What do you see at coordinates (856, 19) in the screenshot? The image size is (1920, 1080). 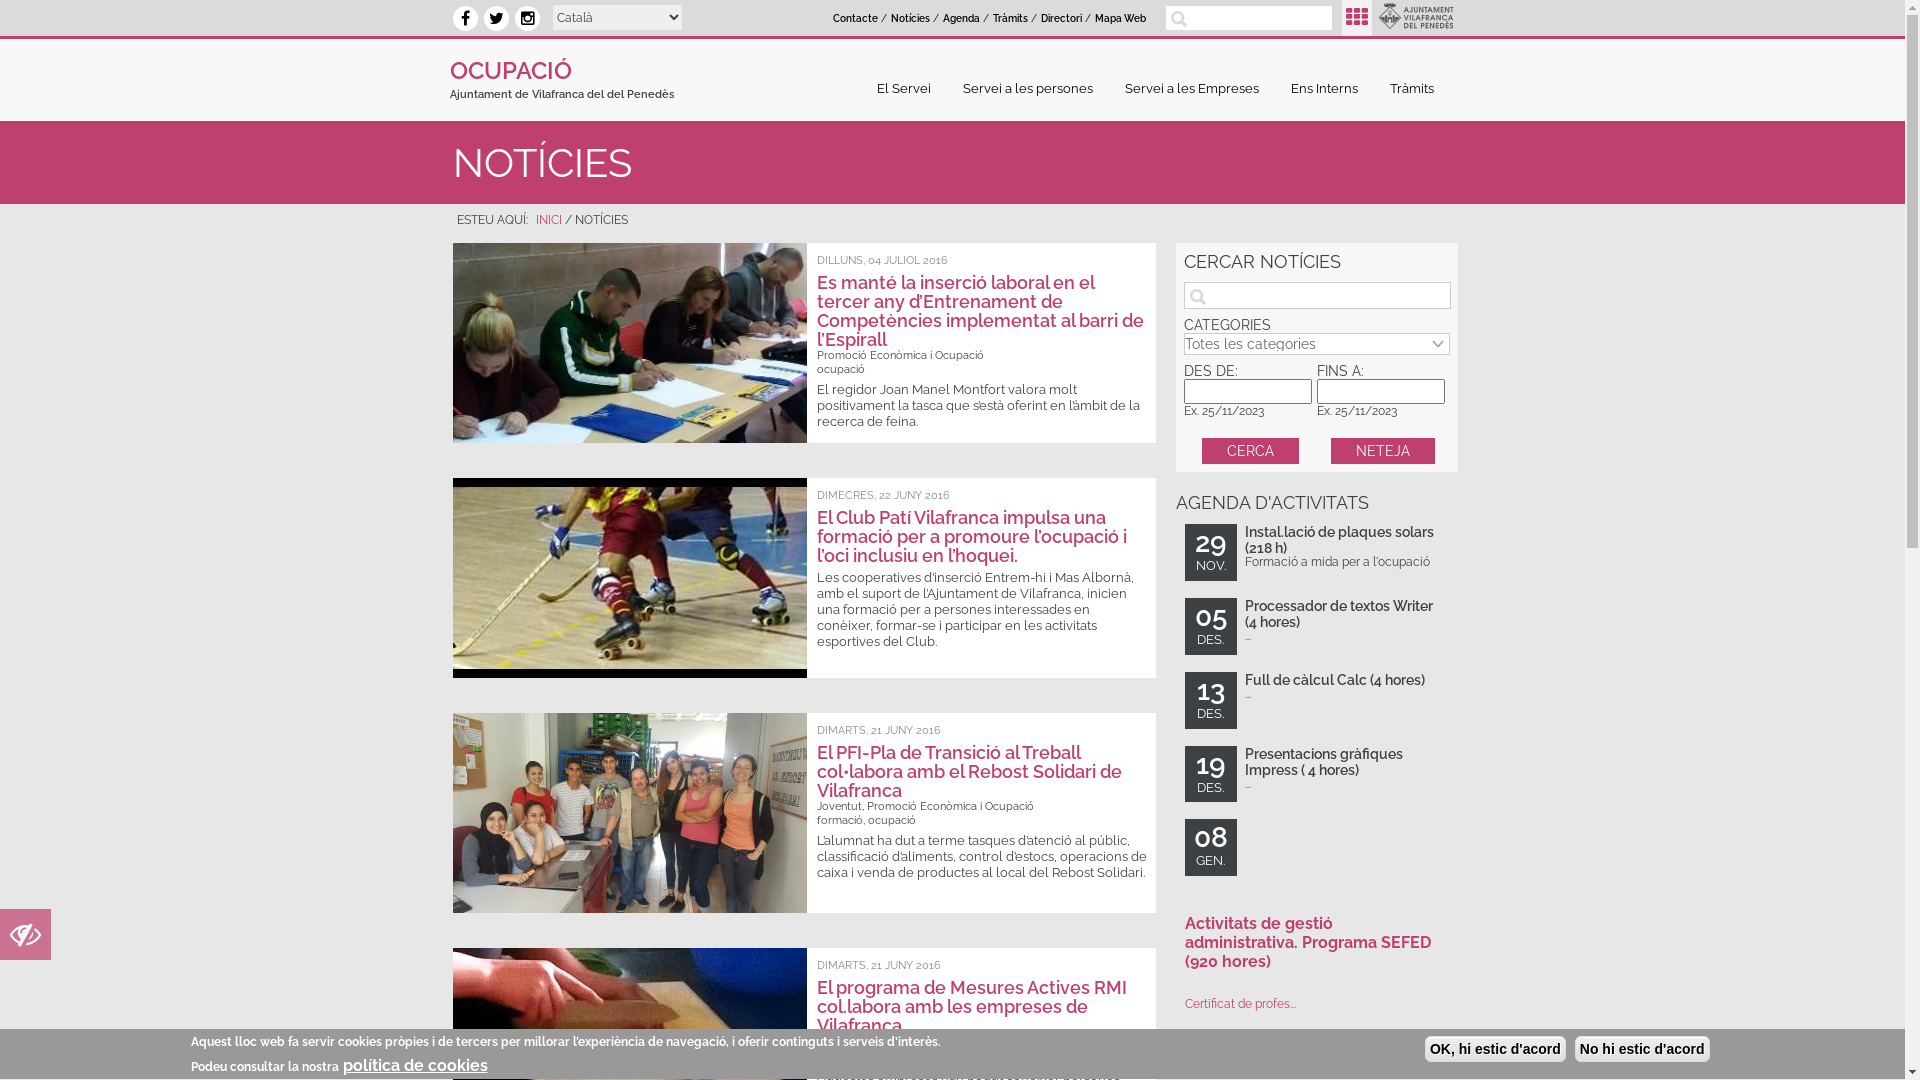 I see `Contacte` at bounding box center [856, 19].